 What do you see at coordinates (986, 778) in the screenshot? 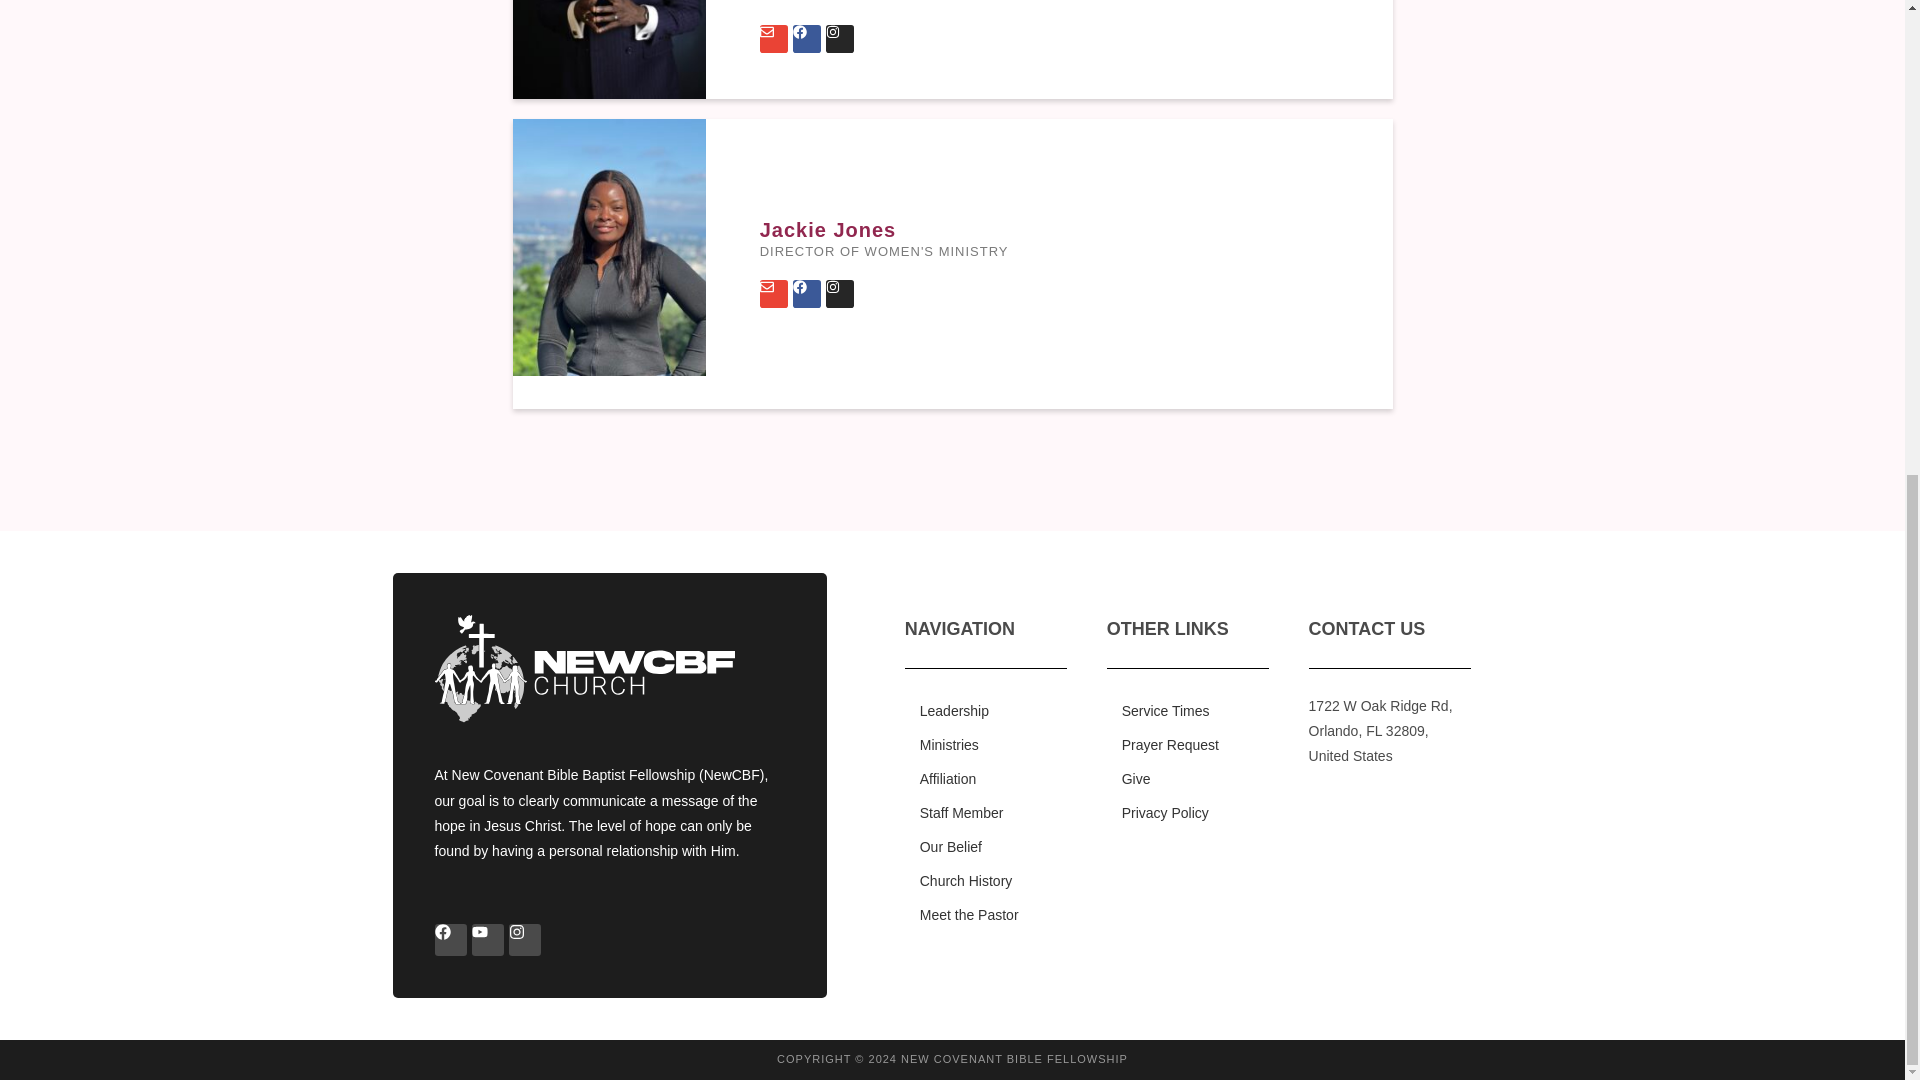
I see `Affiliation` at bounding box center [986, 778].